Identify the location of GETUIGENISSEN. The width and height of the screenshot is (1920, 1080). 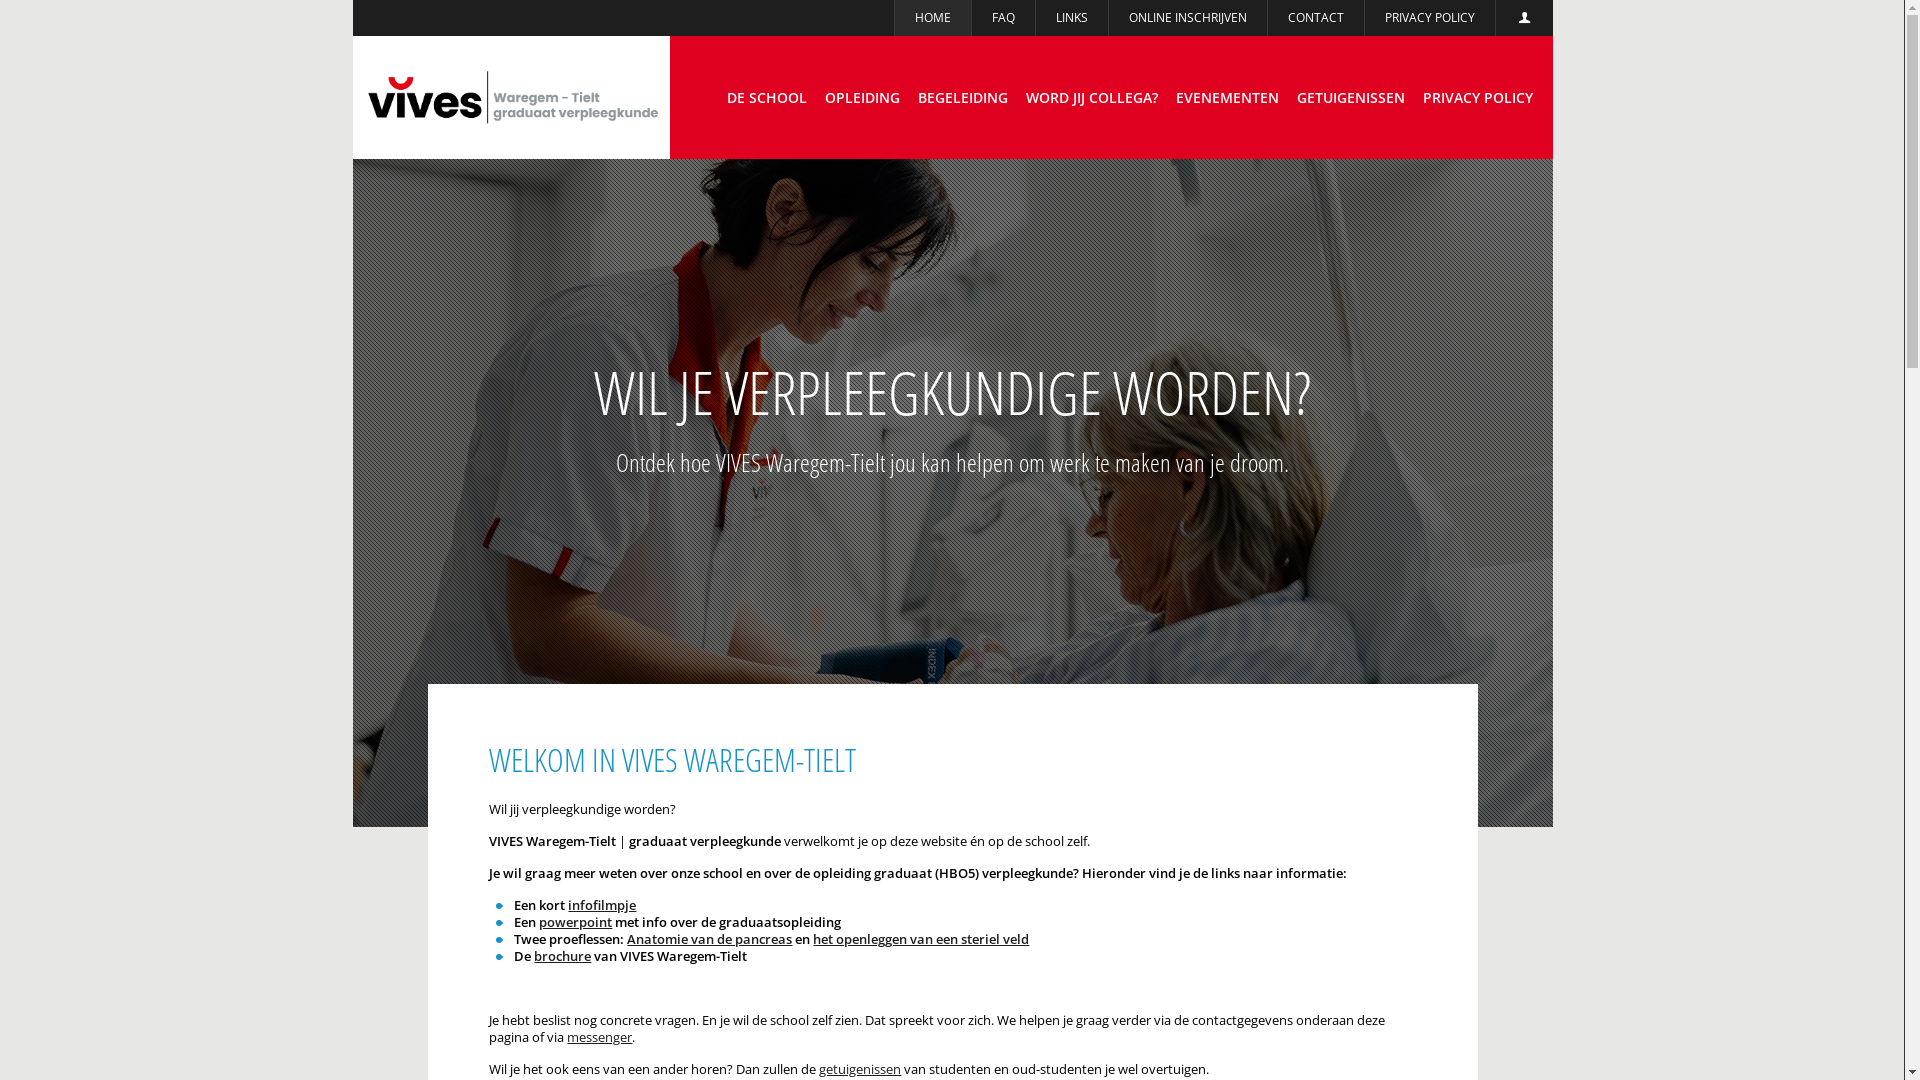
(1351, 98).